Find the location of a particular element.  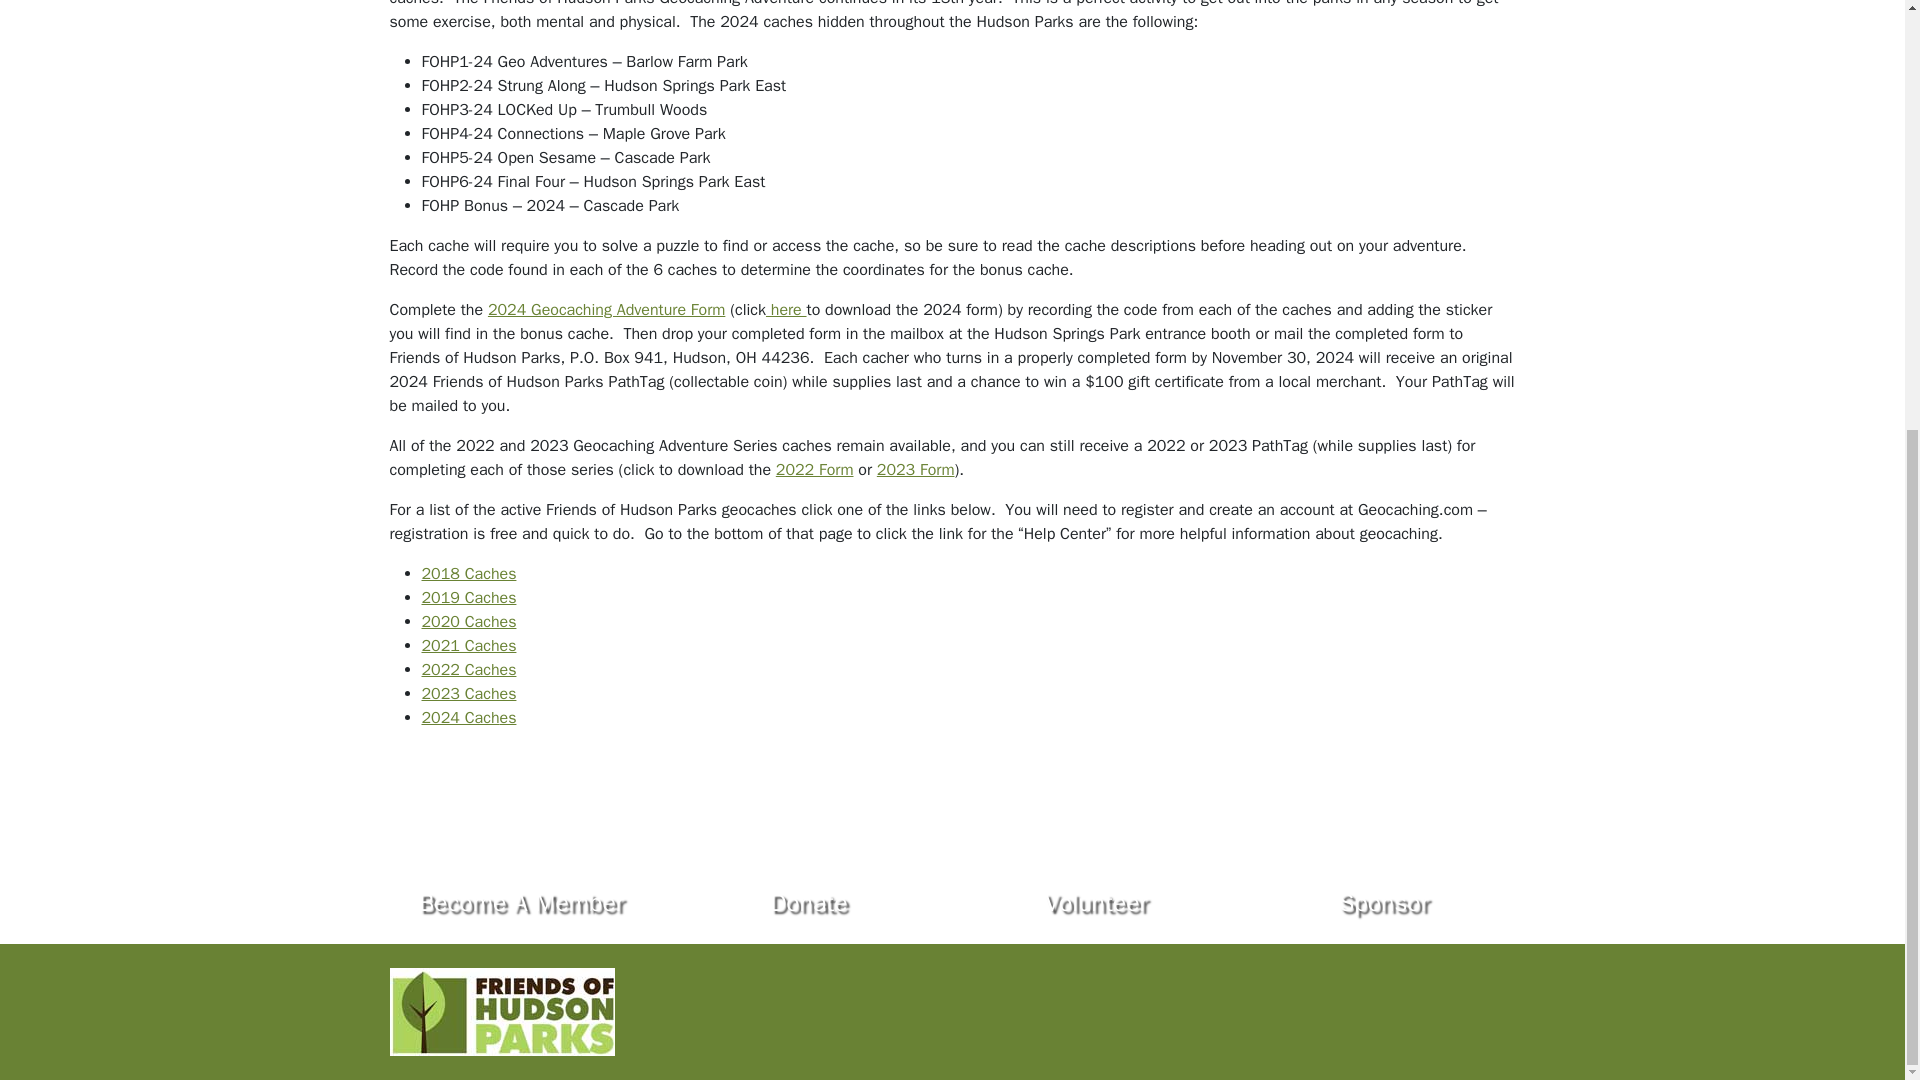

2023 Form is located at coordinates (916, 470).